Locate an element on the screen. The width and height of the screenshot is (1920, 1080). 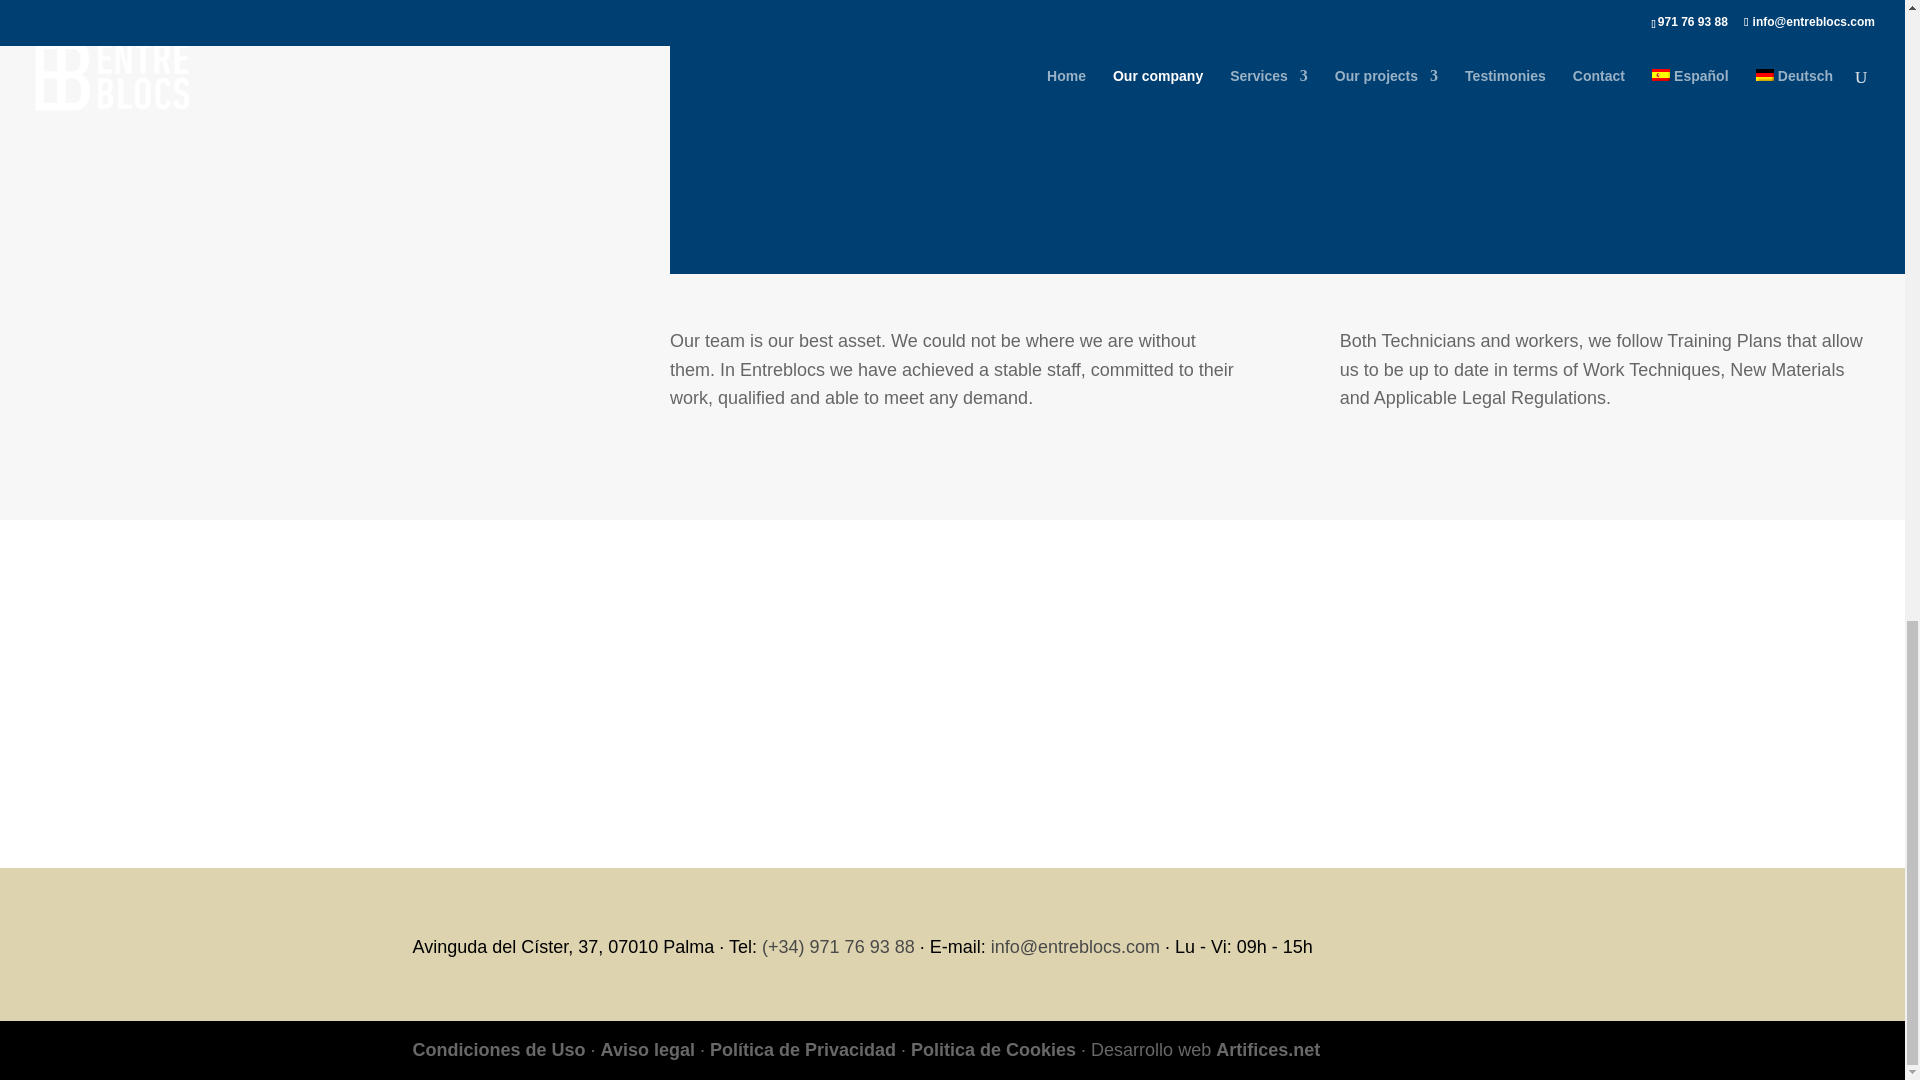
Artifices.net is located at coordinates (1268, 1050).